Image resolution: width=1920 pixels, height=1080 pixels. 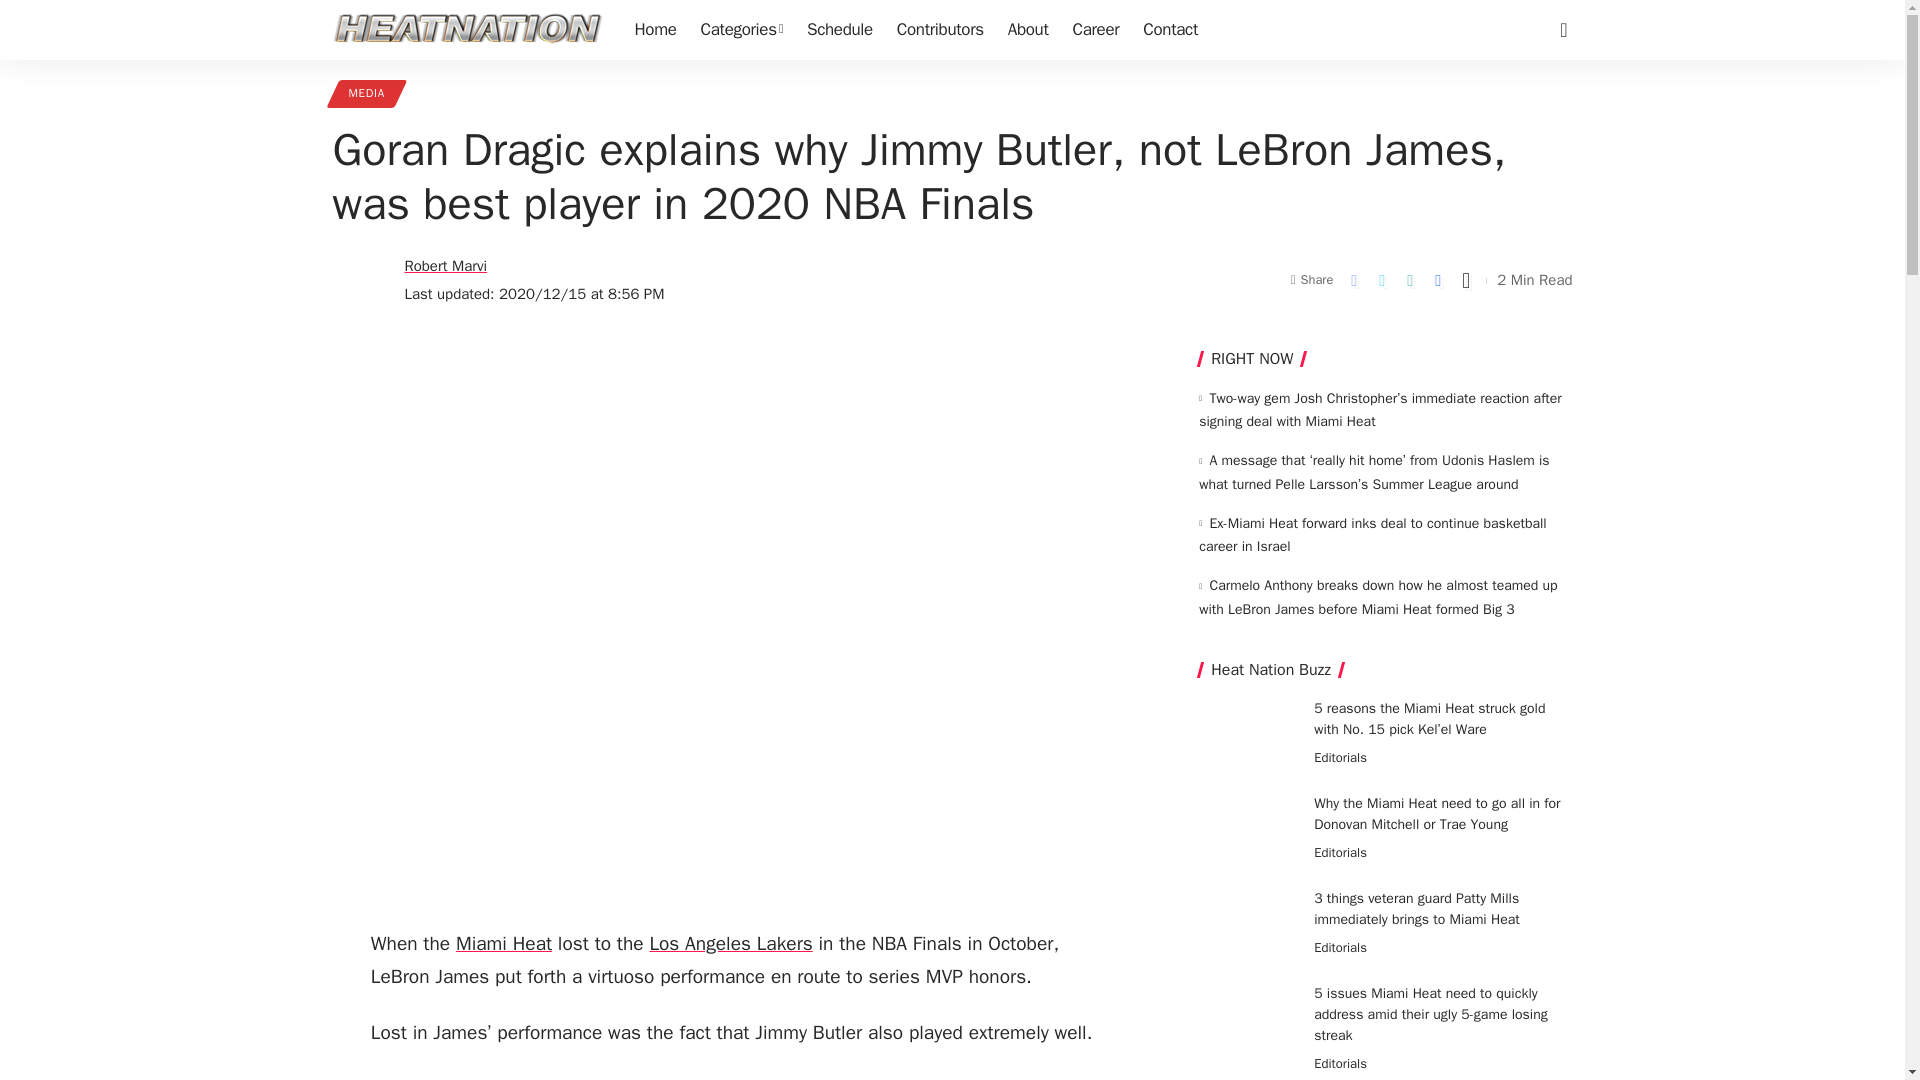 What do you see at coordinates (730, 944) in the screenshot?
I see `Los Angeles Lakers` at bounding box center [730, 944].